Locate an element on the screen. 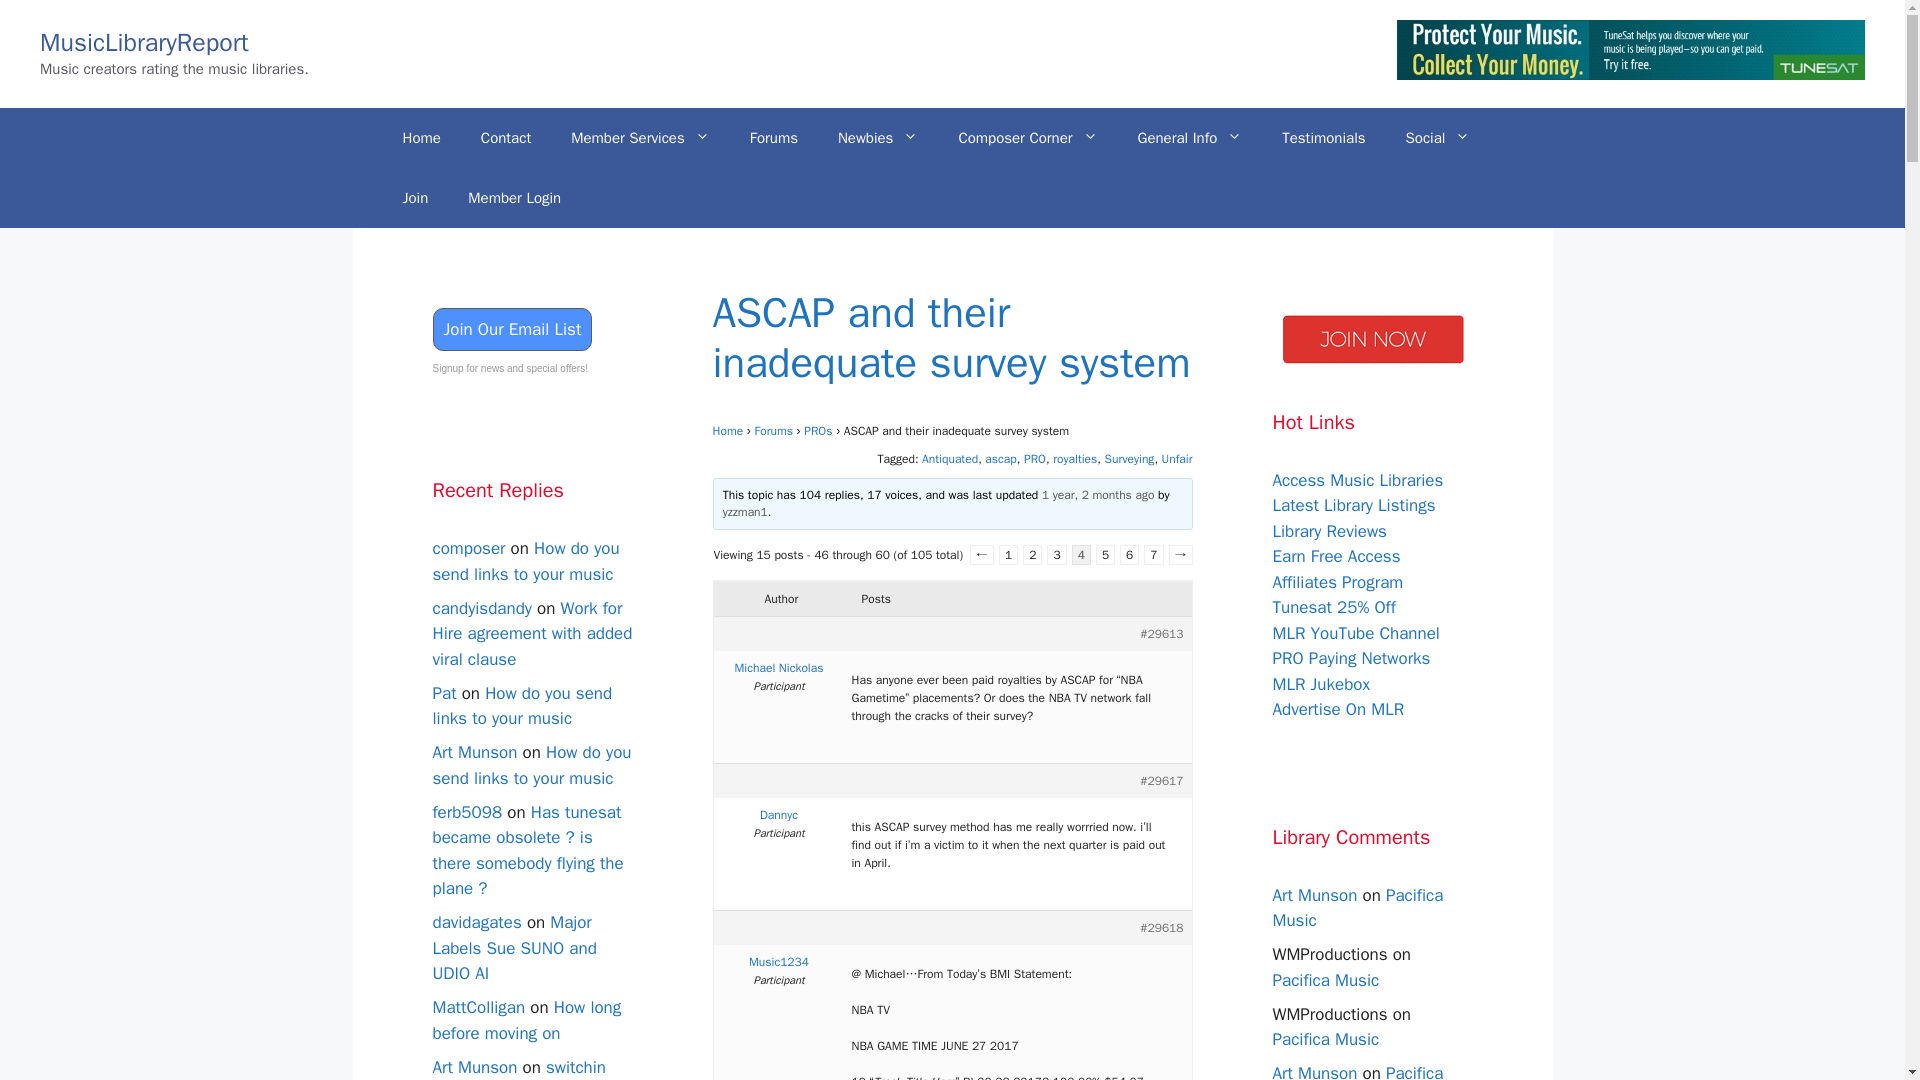  Forums is located at coordinates (773, 138).